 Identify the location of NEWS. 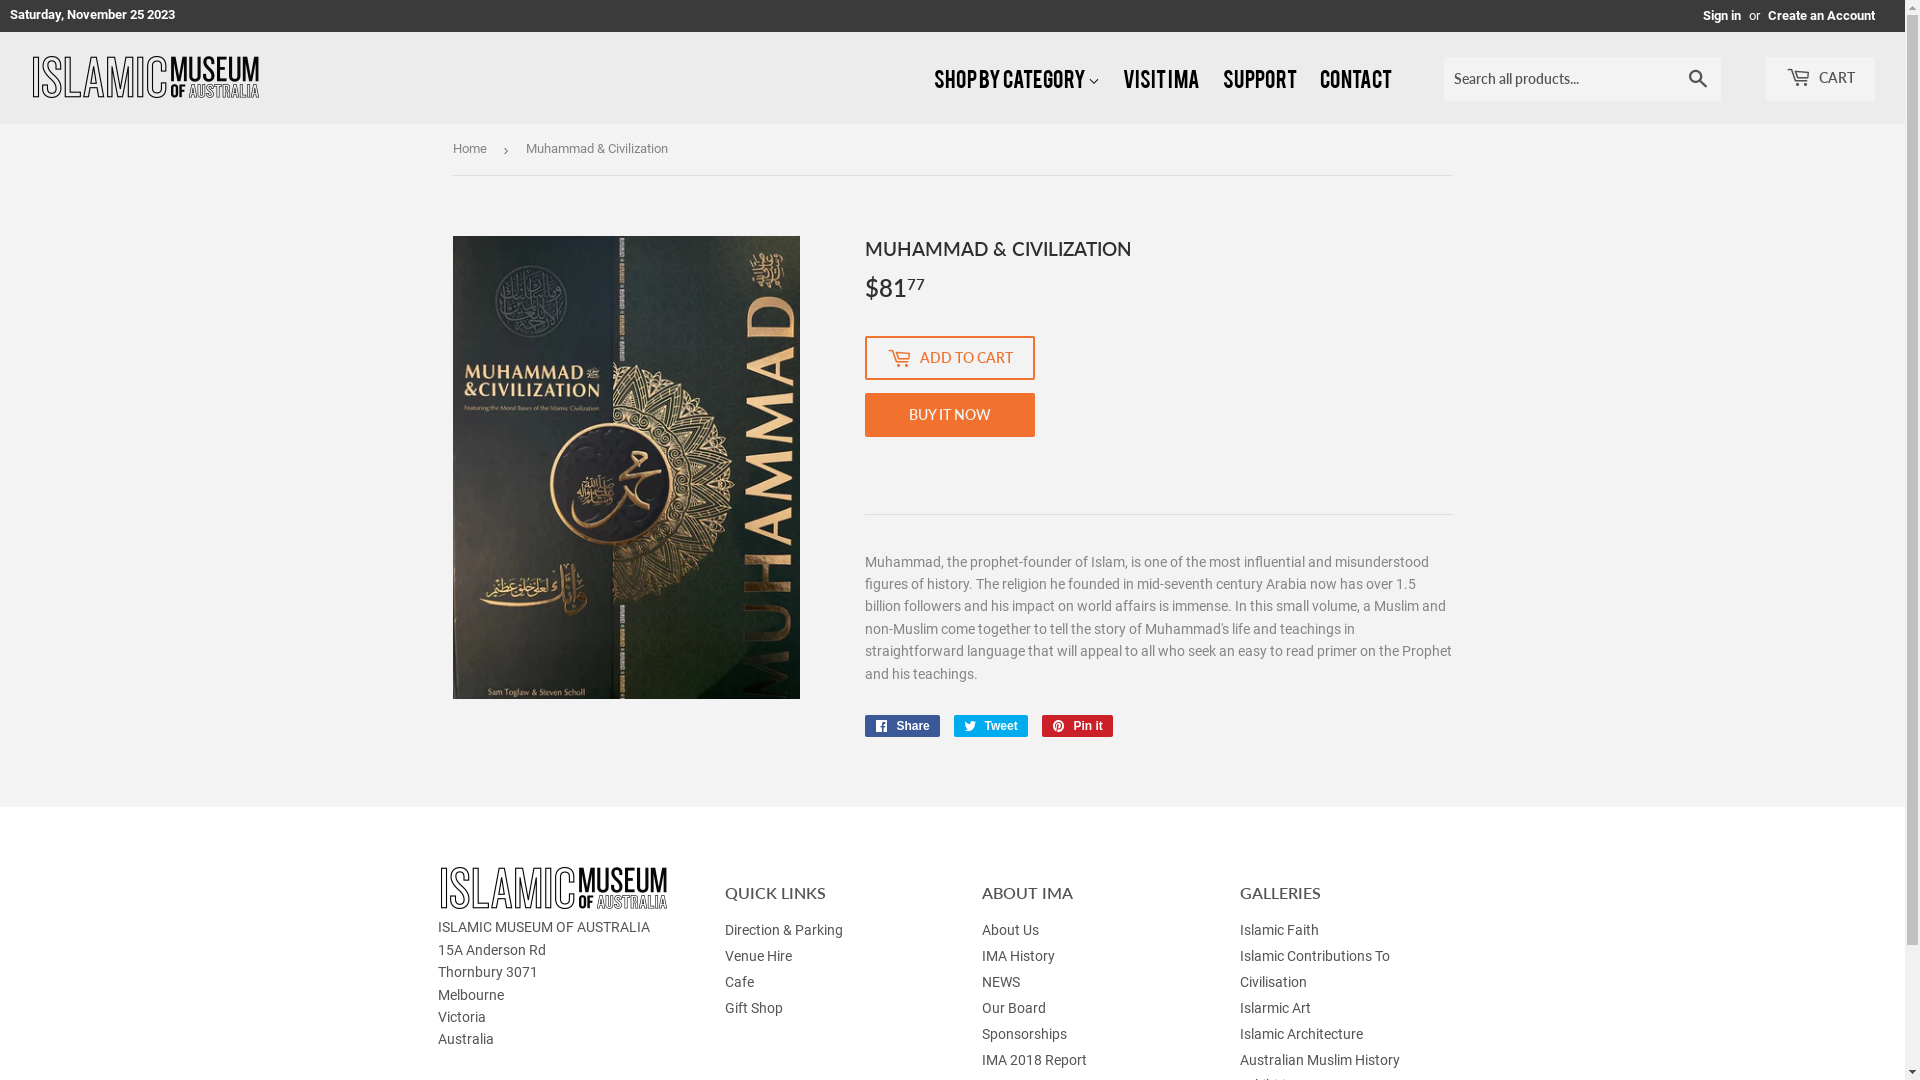
(1001, 982).